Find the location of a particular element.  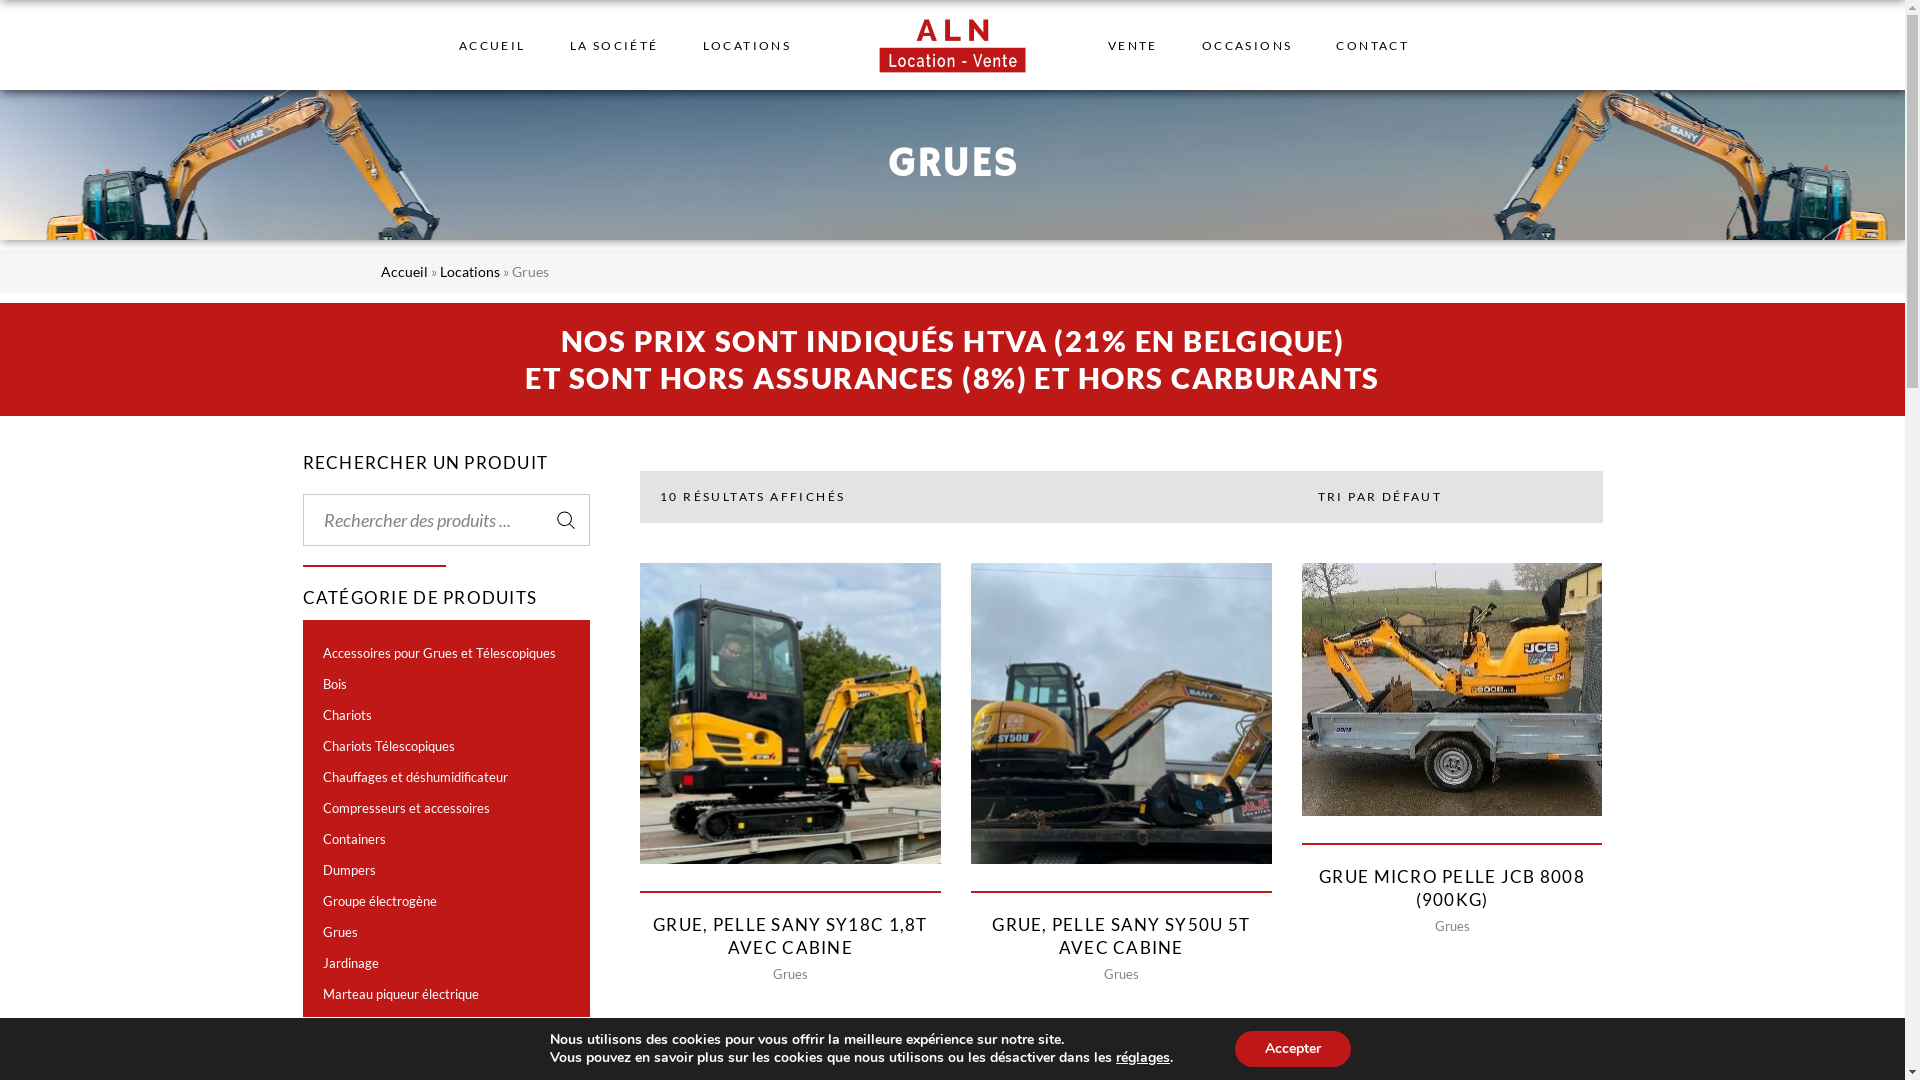

Grues is located at coordinates (1452, 926).